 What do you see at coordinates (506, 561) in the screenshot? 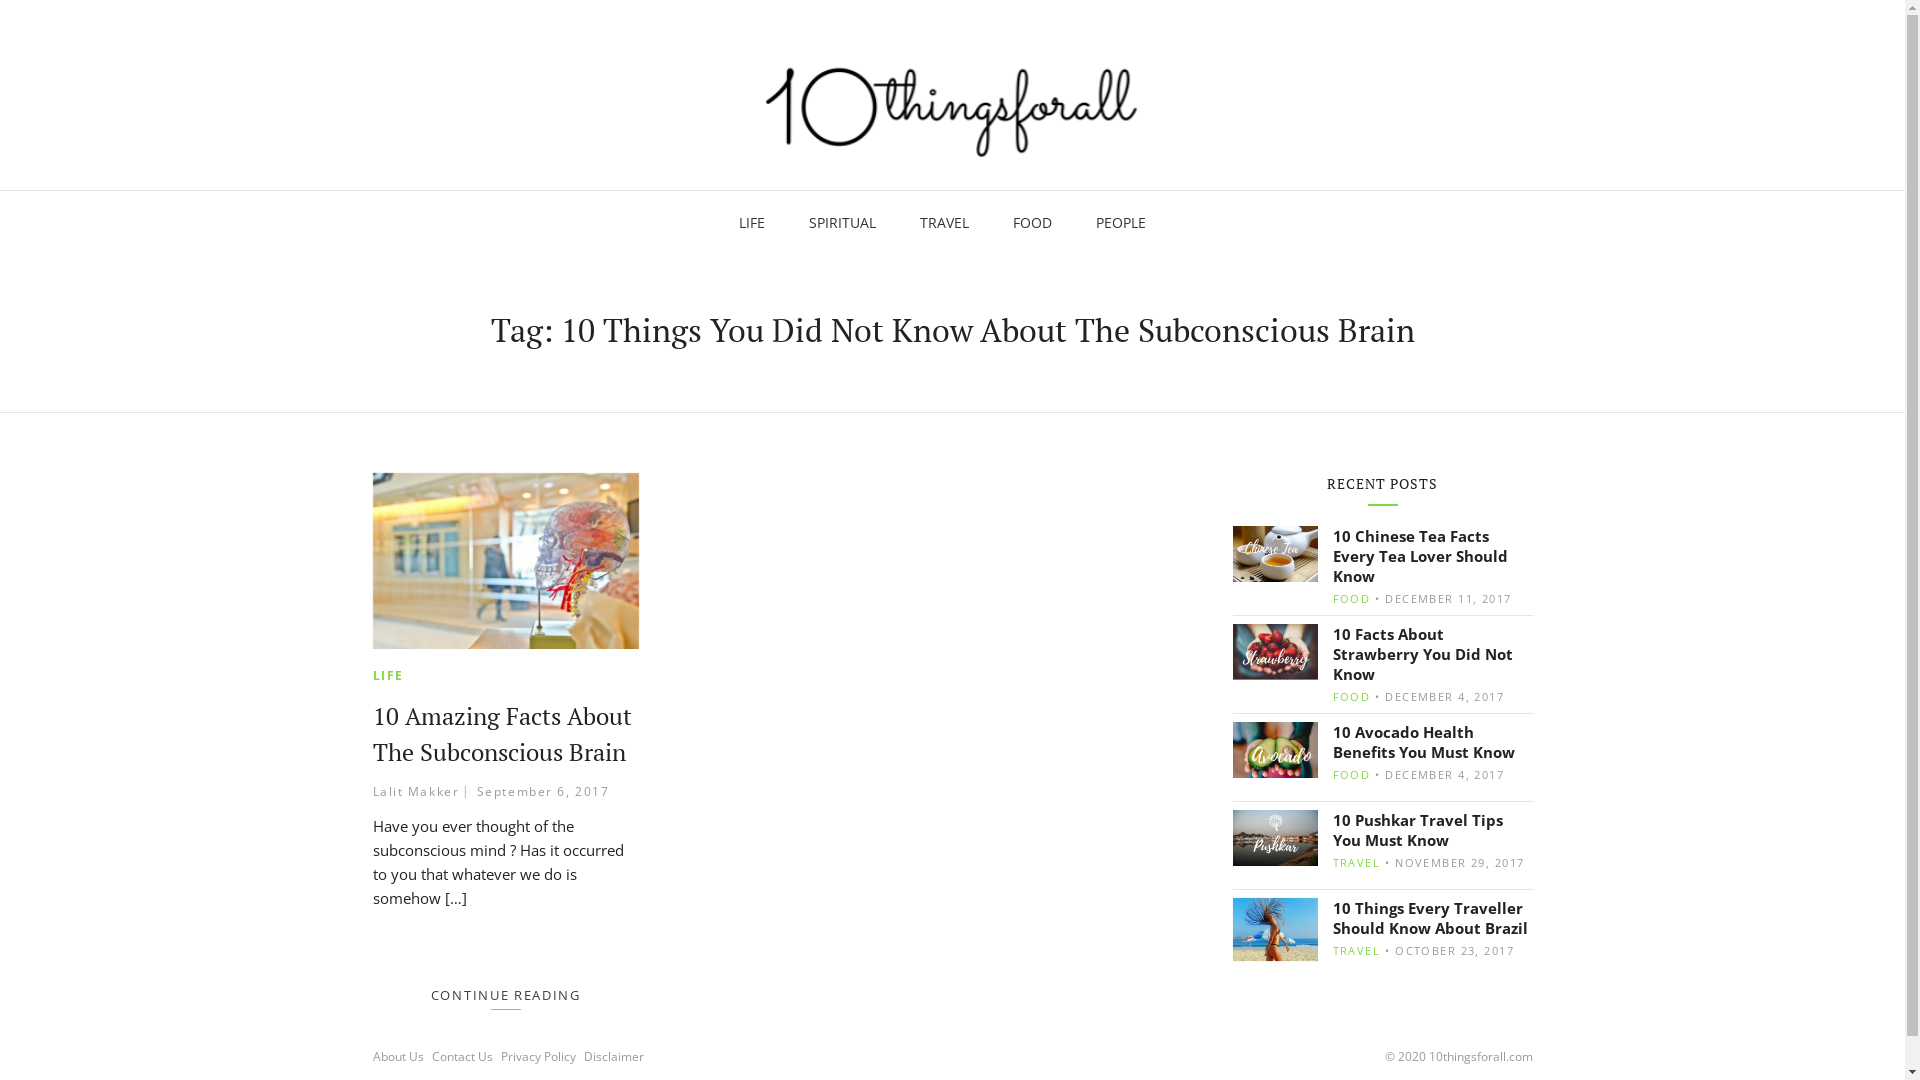
I see `10 Amazing Facts About The Subconscious Brain` at bounding box center [506, 561].